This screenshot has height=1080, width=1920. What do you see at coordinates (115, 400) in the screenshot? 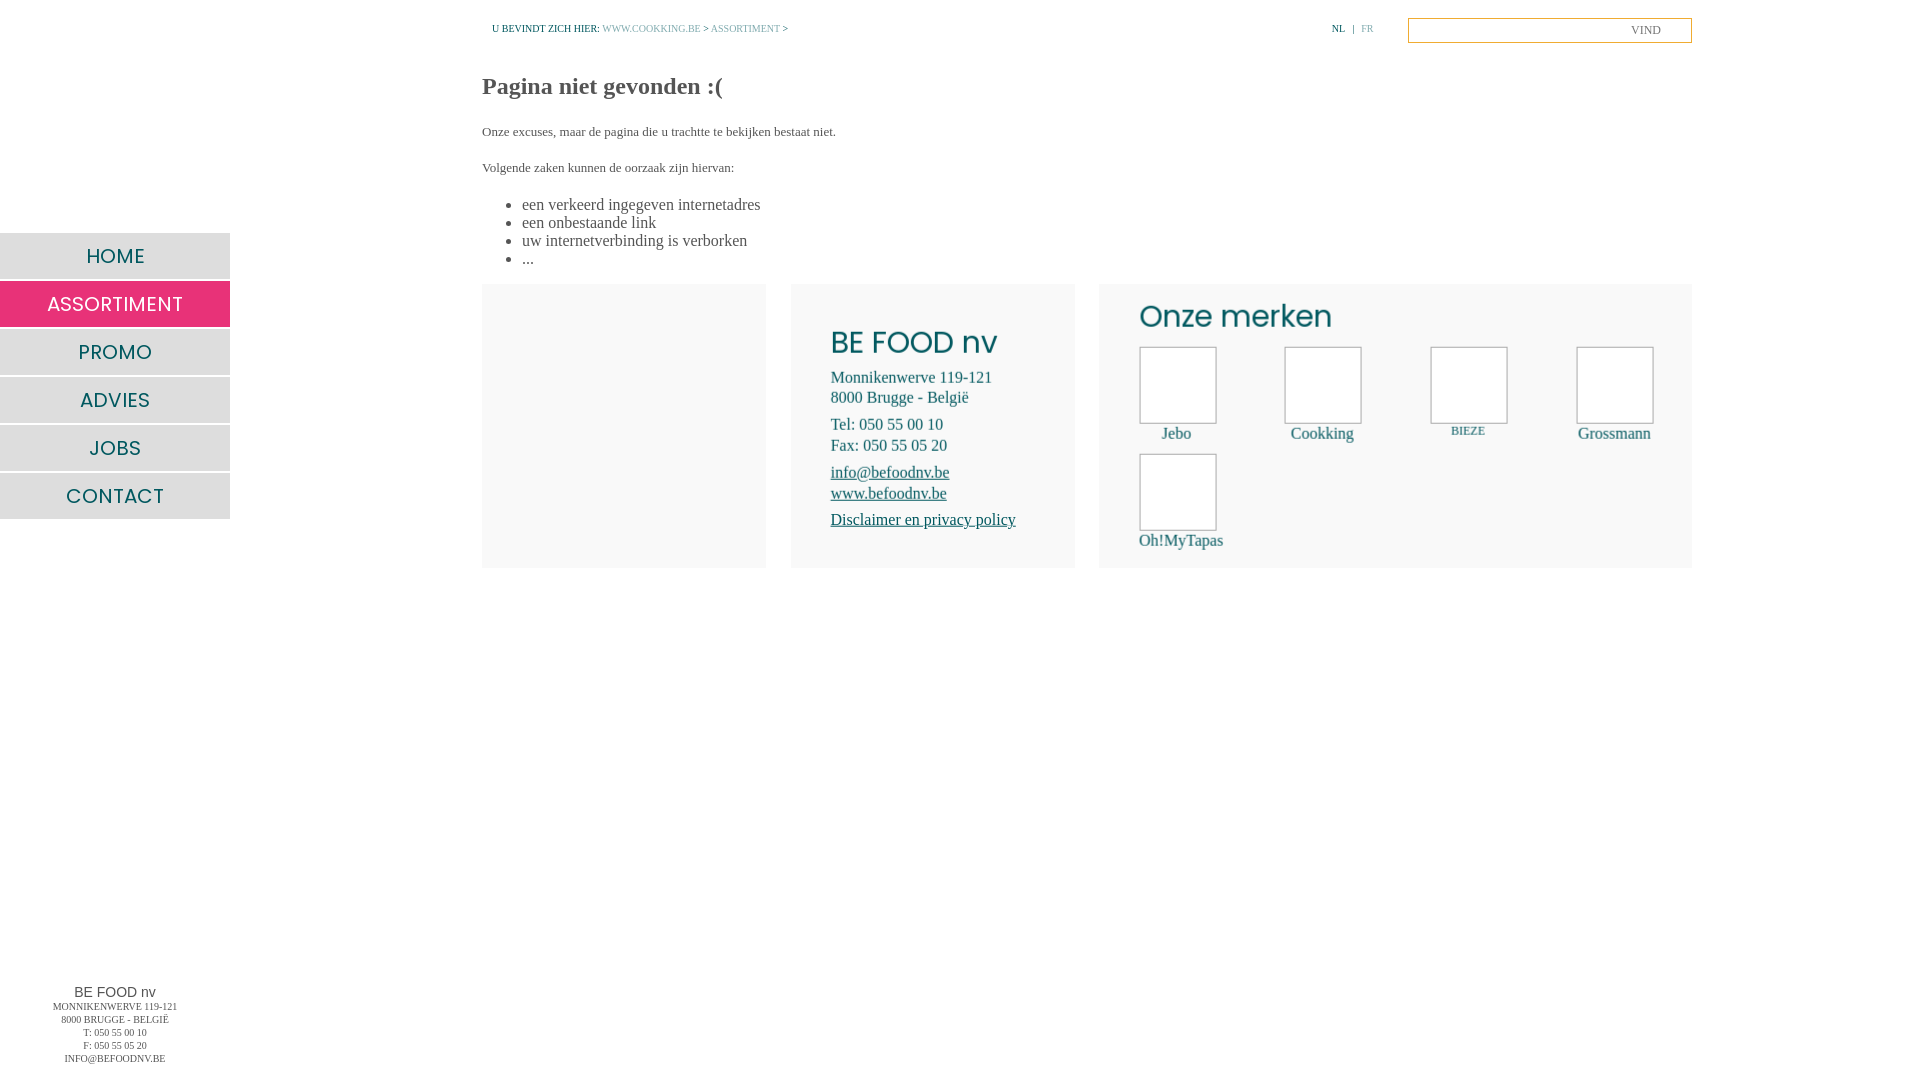
I see `ADVIES` at bounding box center [115, 400].